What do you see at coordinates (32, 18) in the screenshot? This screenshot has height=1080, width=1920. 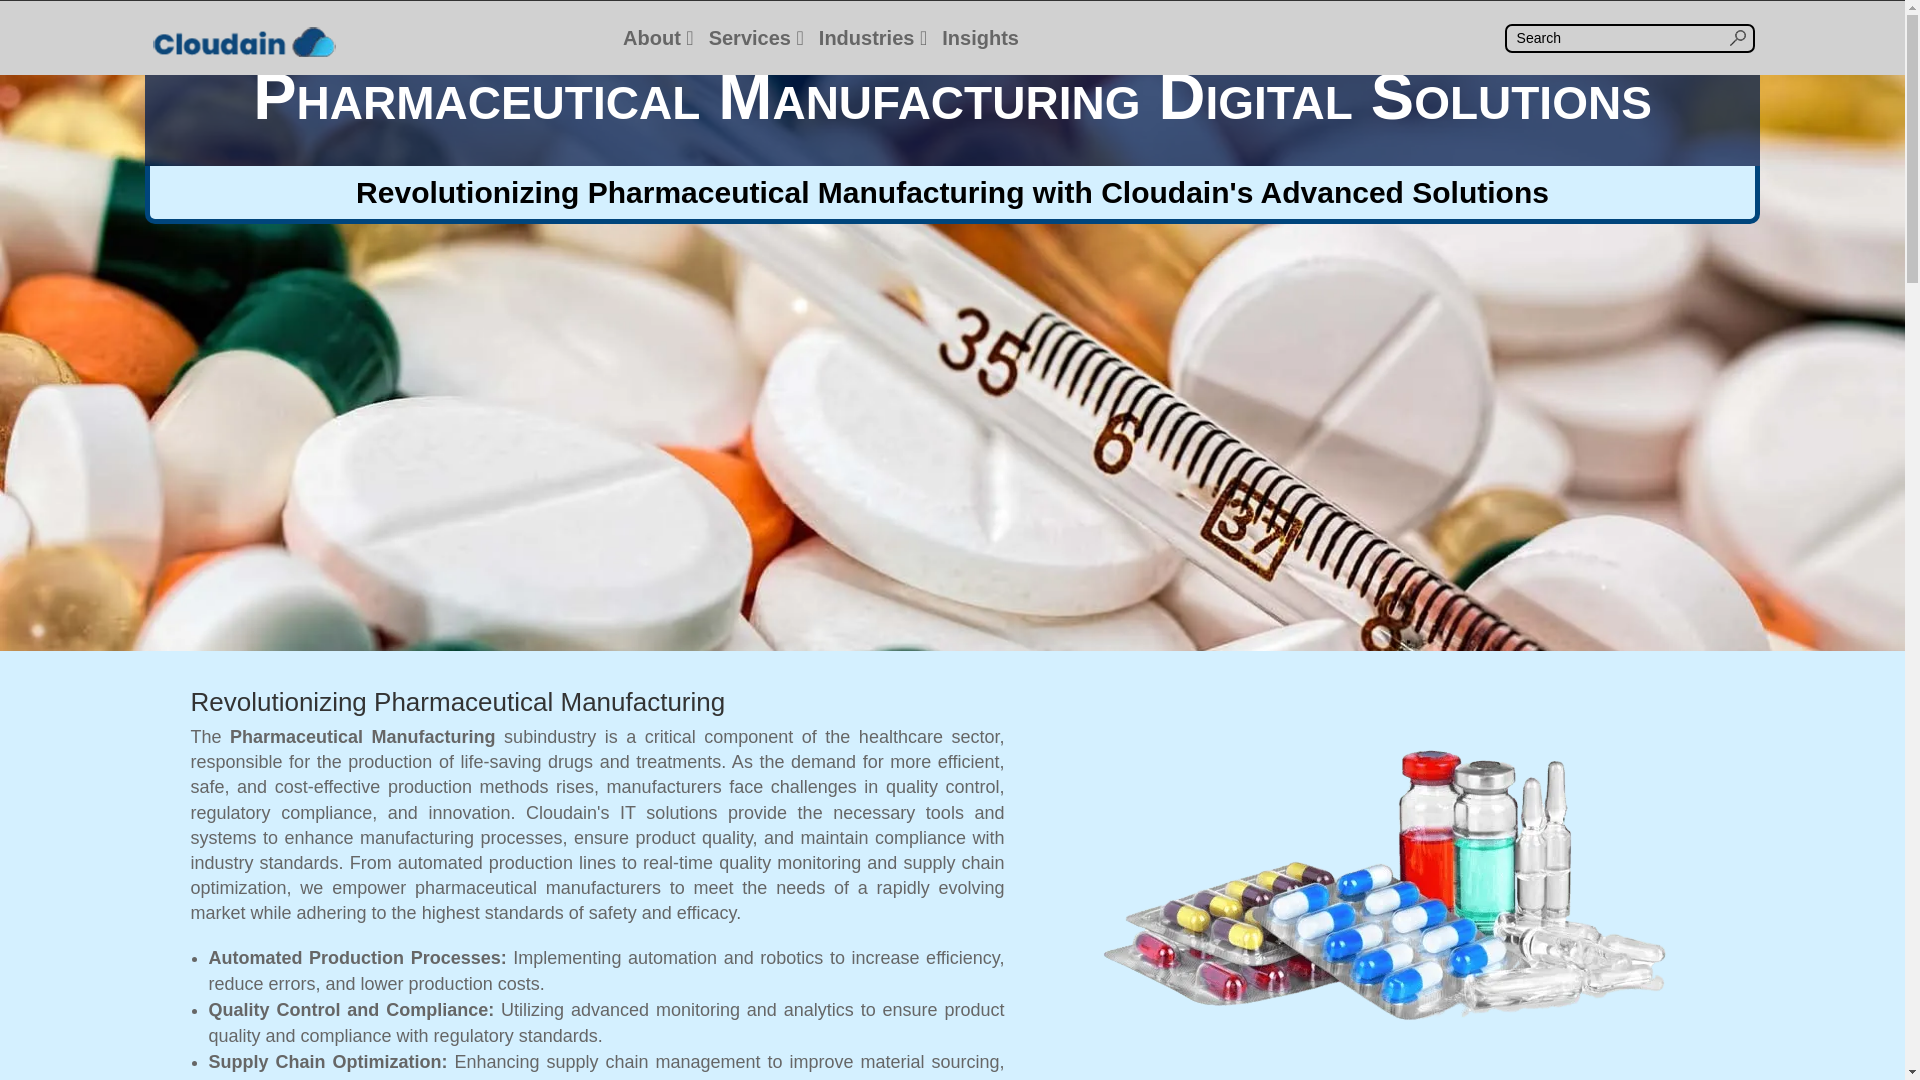 I see `Search` at bounding box center [32, 18].